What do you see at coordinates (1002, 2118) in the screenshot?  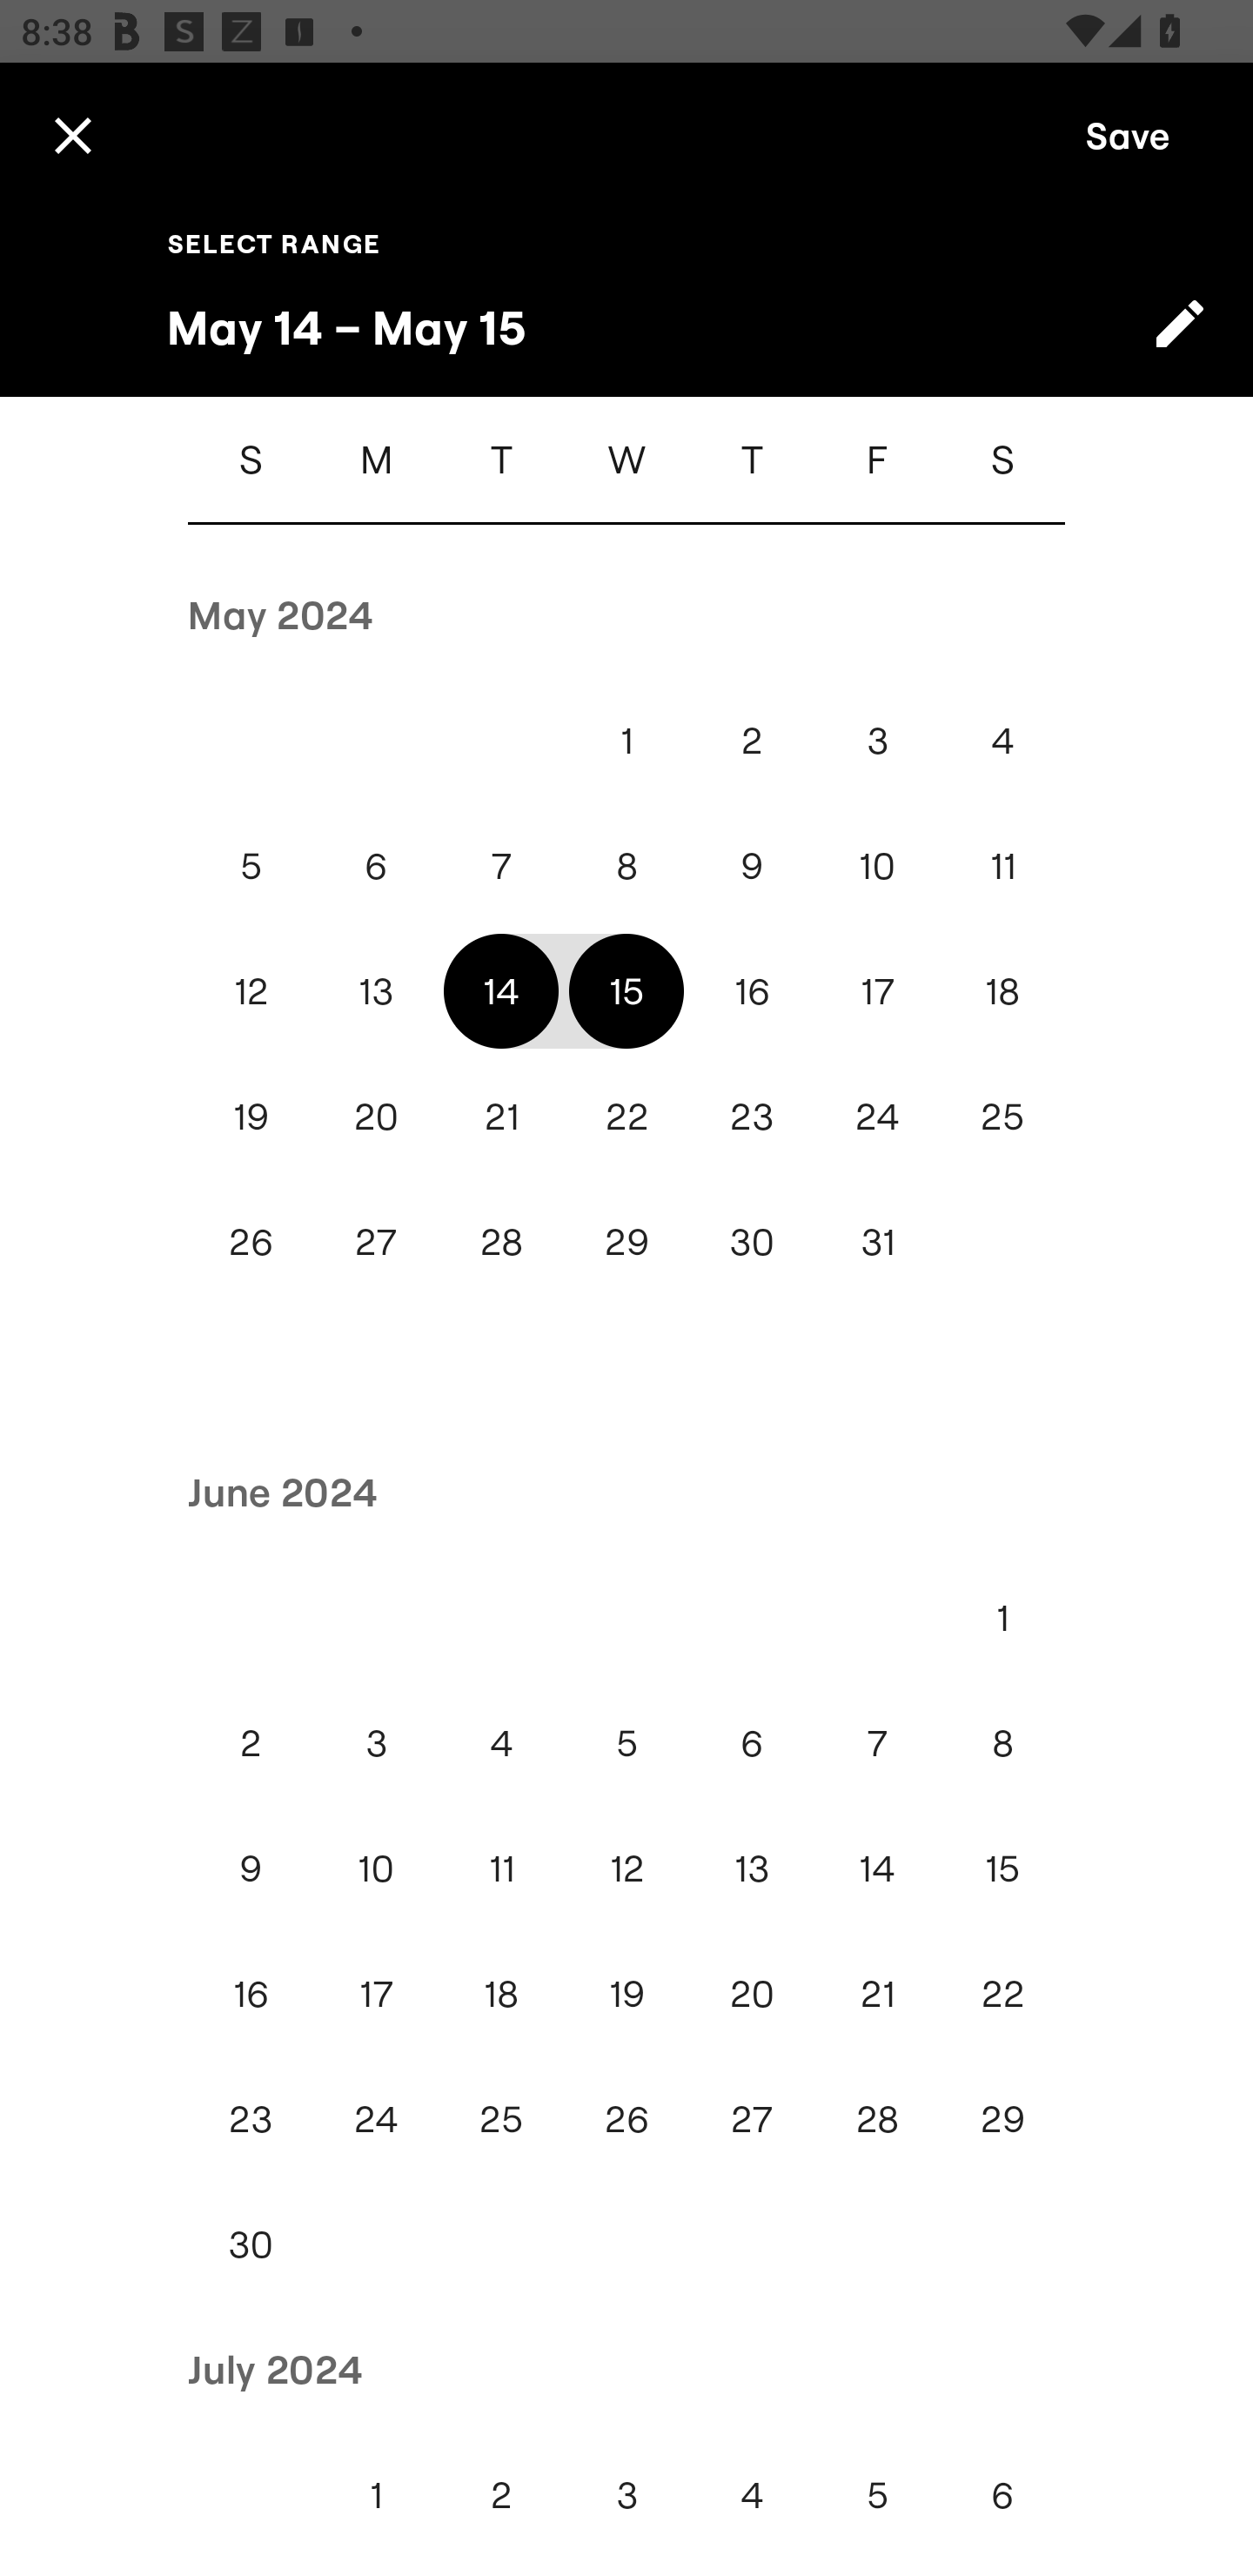 I see `29 Sat, Jun 29` at bounding box center [1002, 2118].